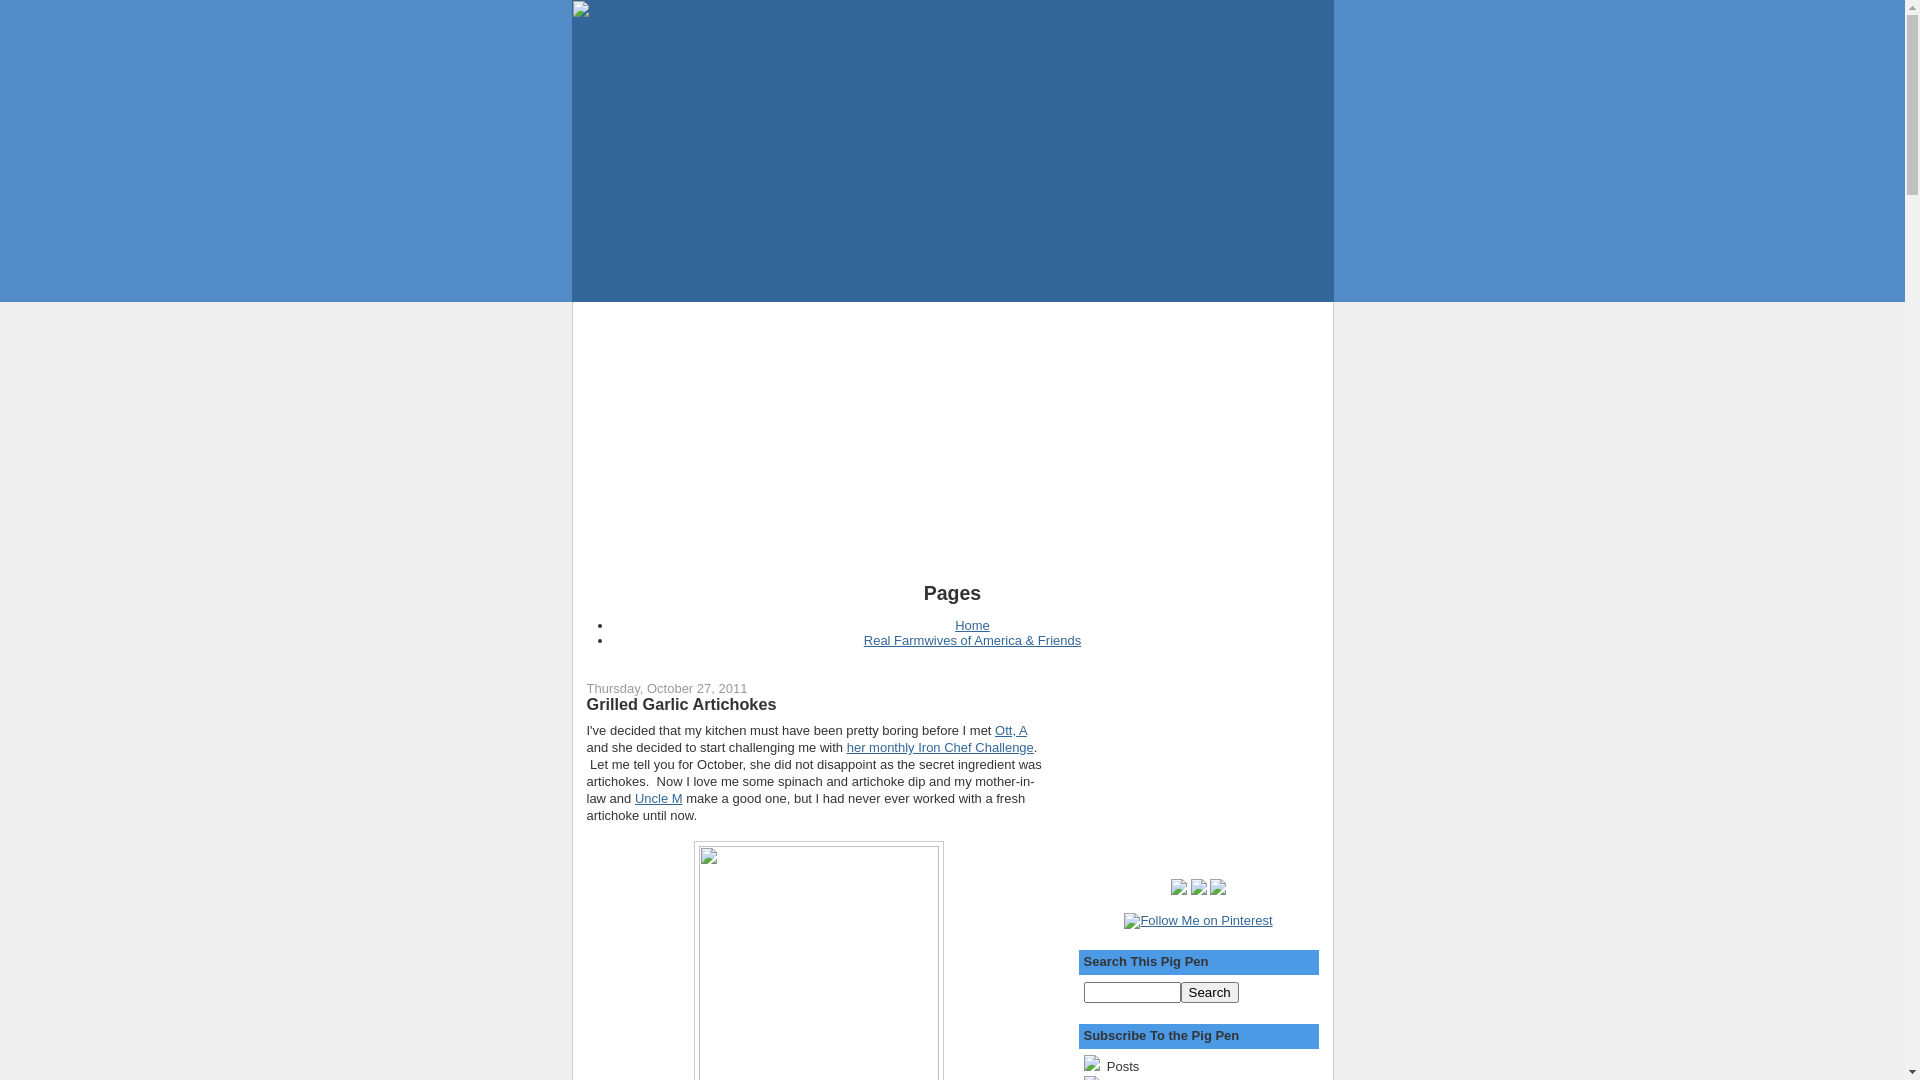  What do you see at coordinates (1209, 992) in the screenshot?
I see `search` at bounding box center [1209, 992].